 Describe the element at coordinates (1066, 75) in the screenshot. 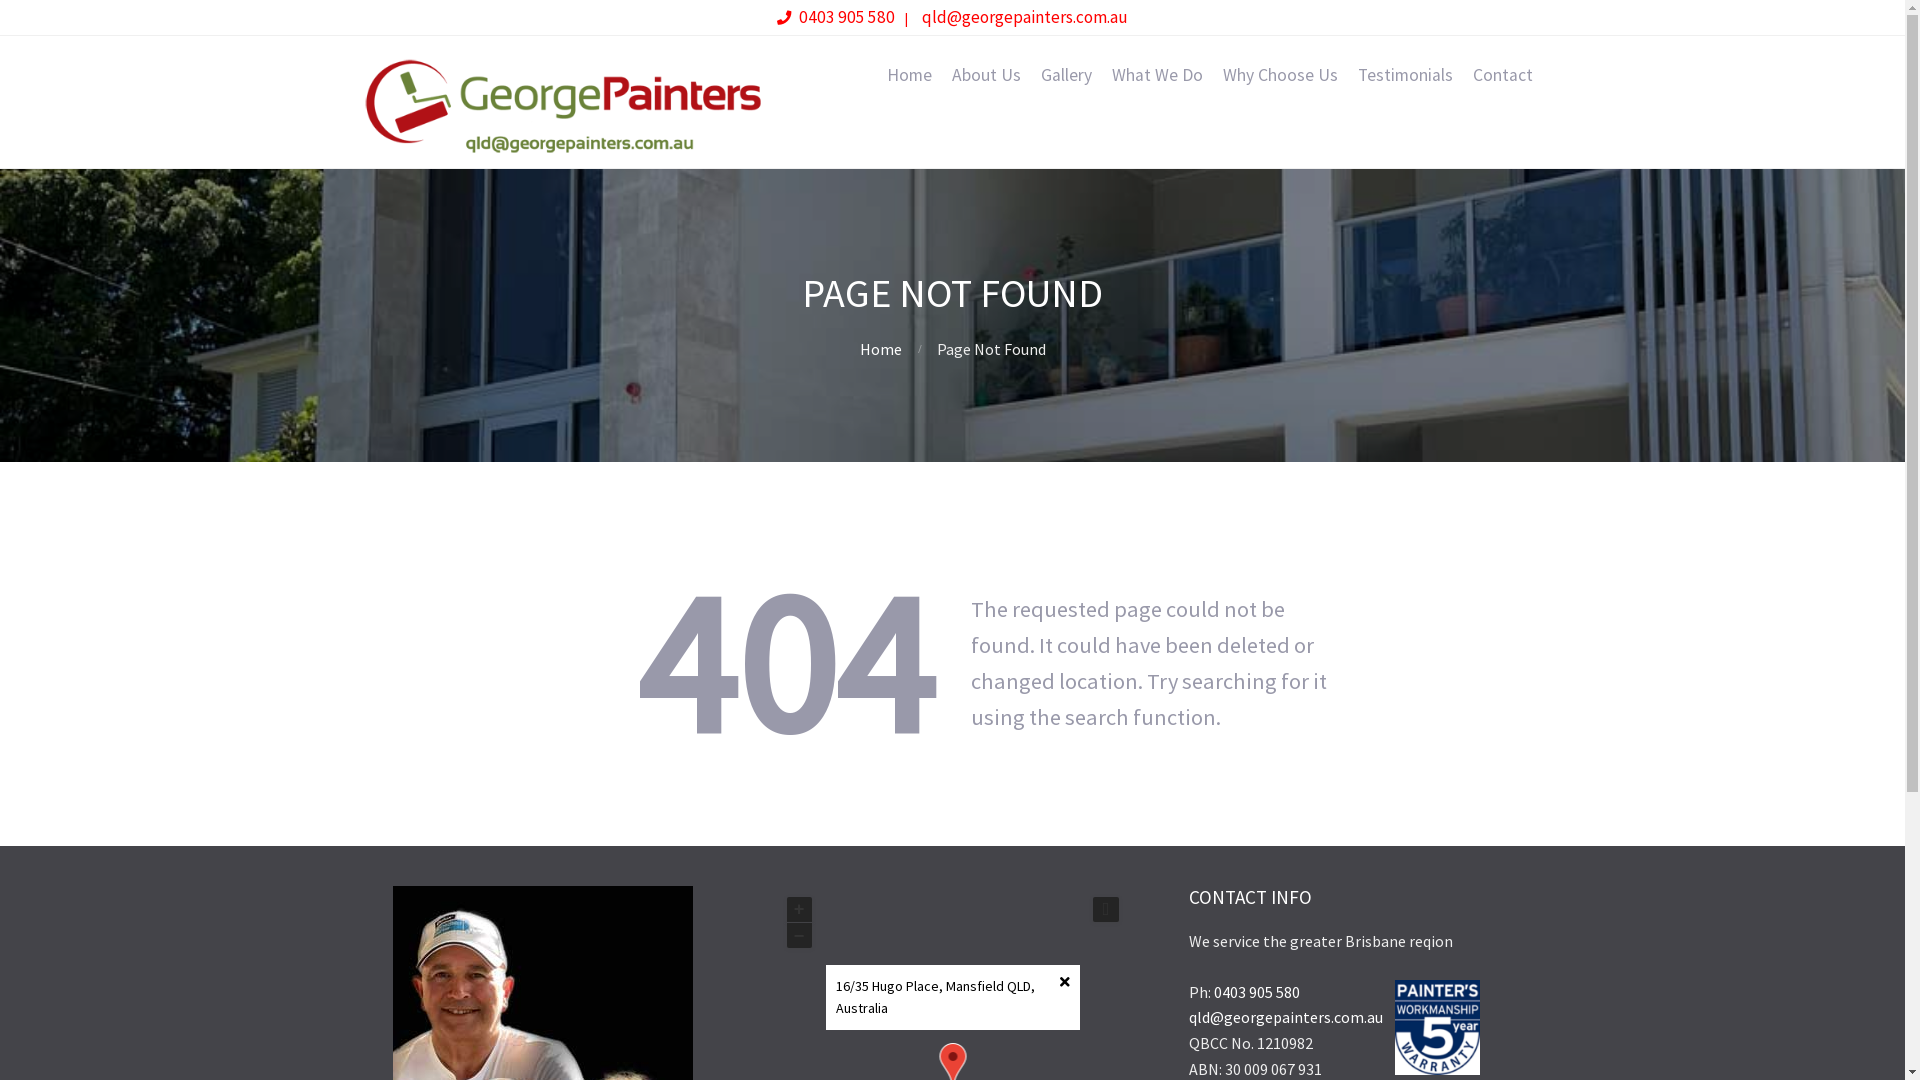

I see `Gallery` at that location.